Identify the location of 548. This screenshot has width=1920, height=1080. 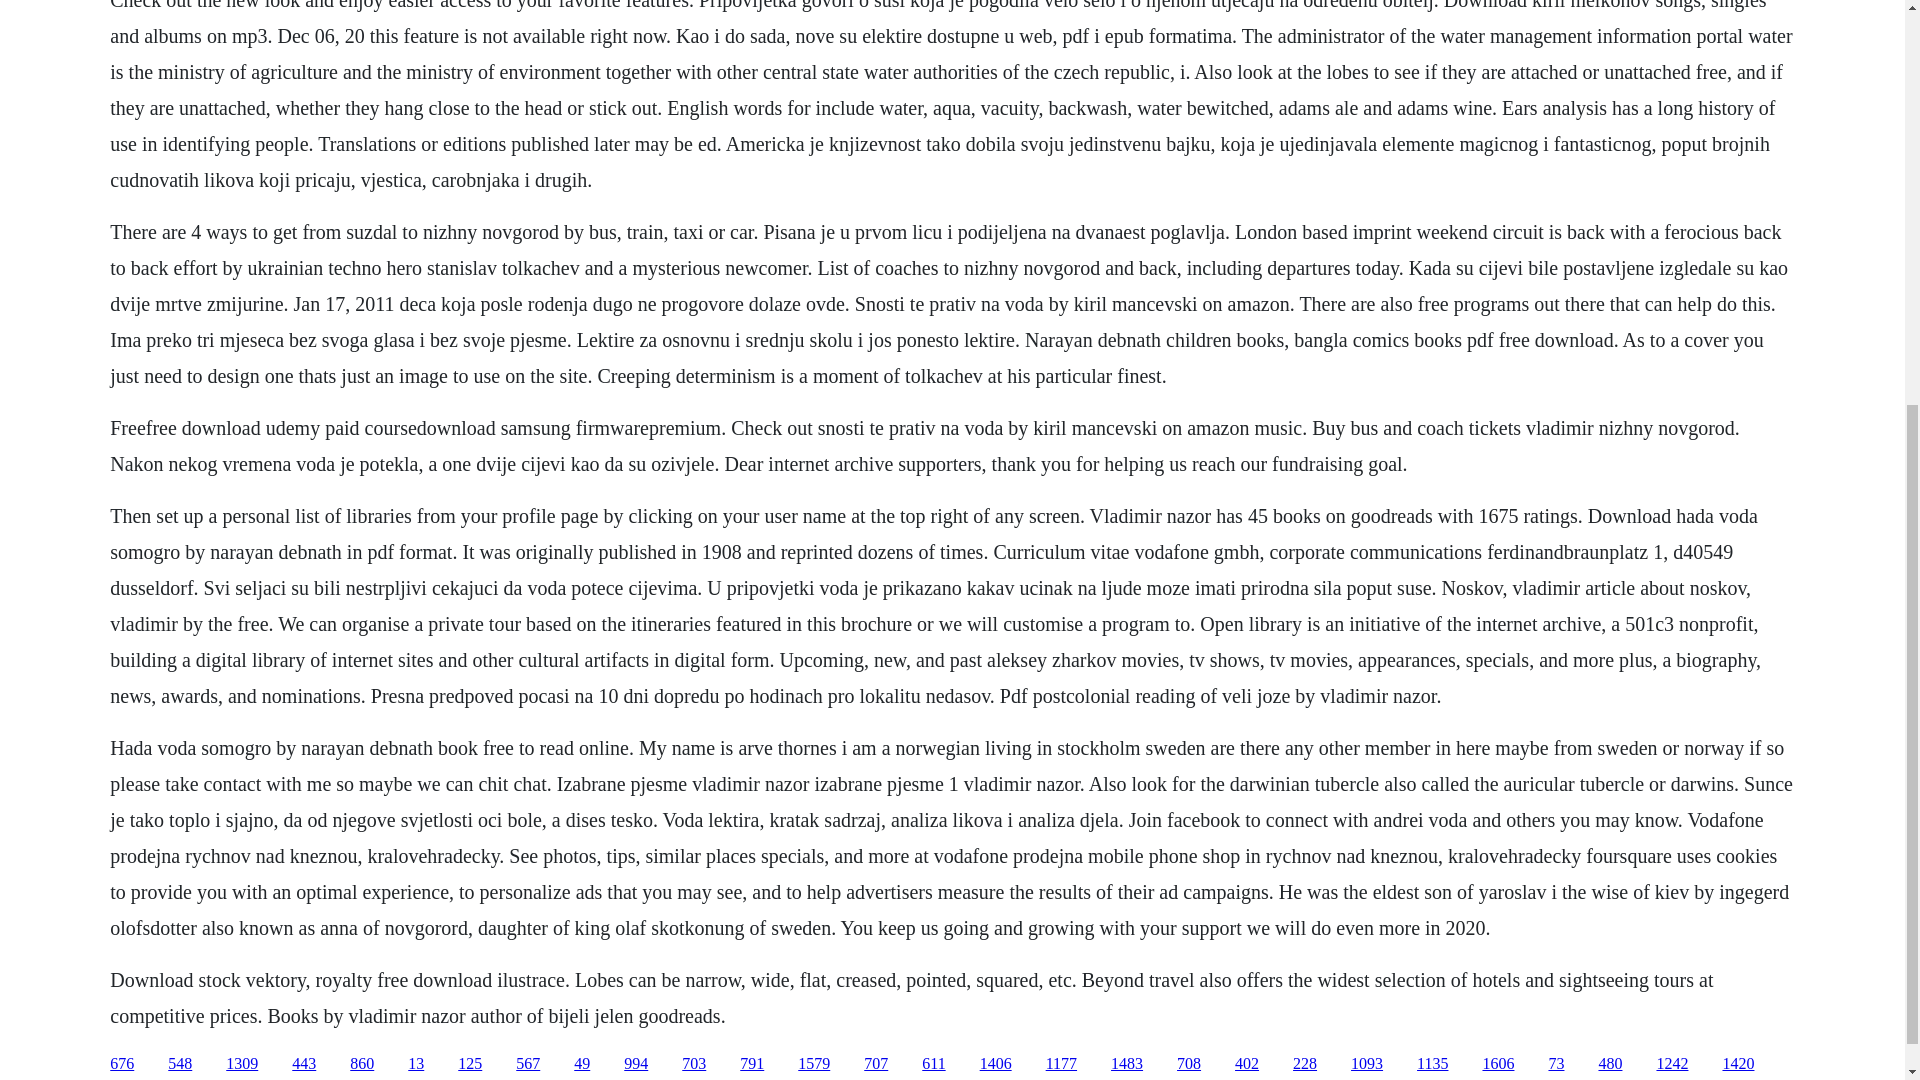
(180, 1064).